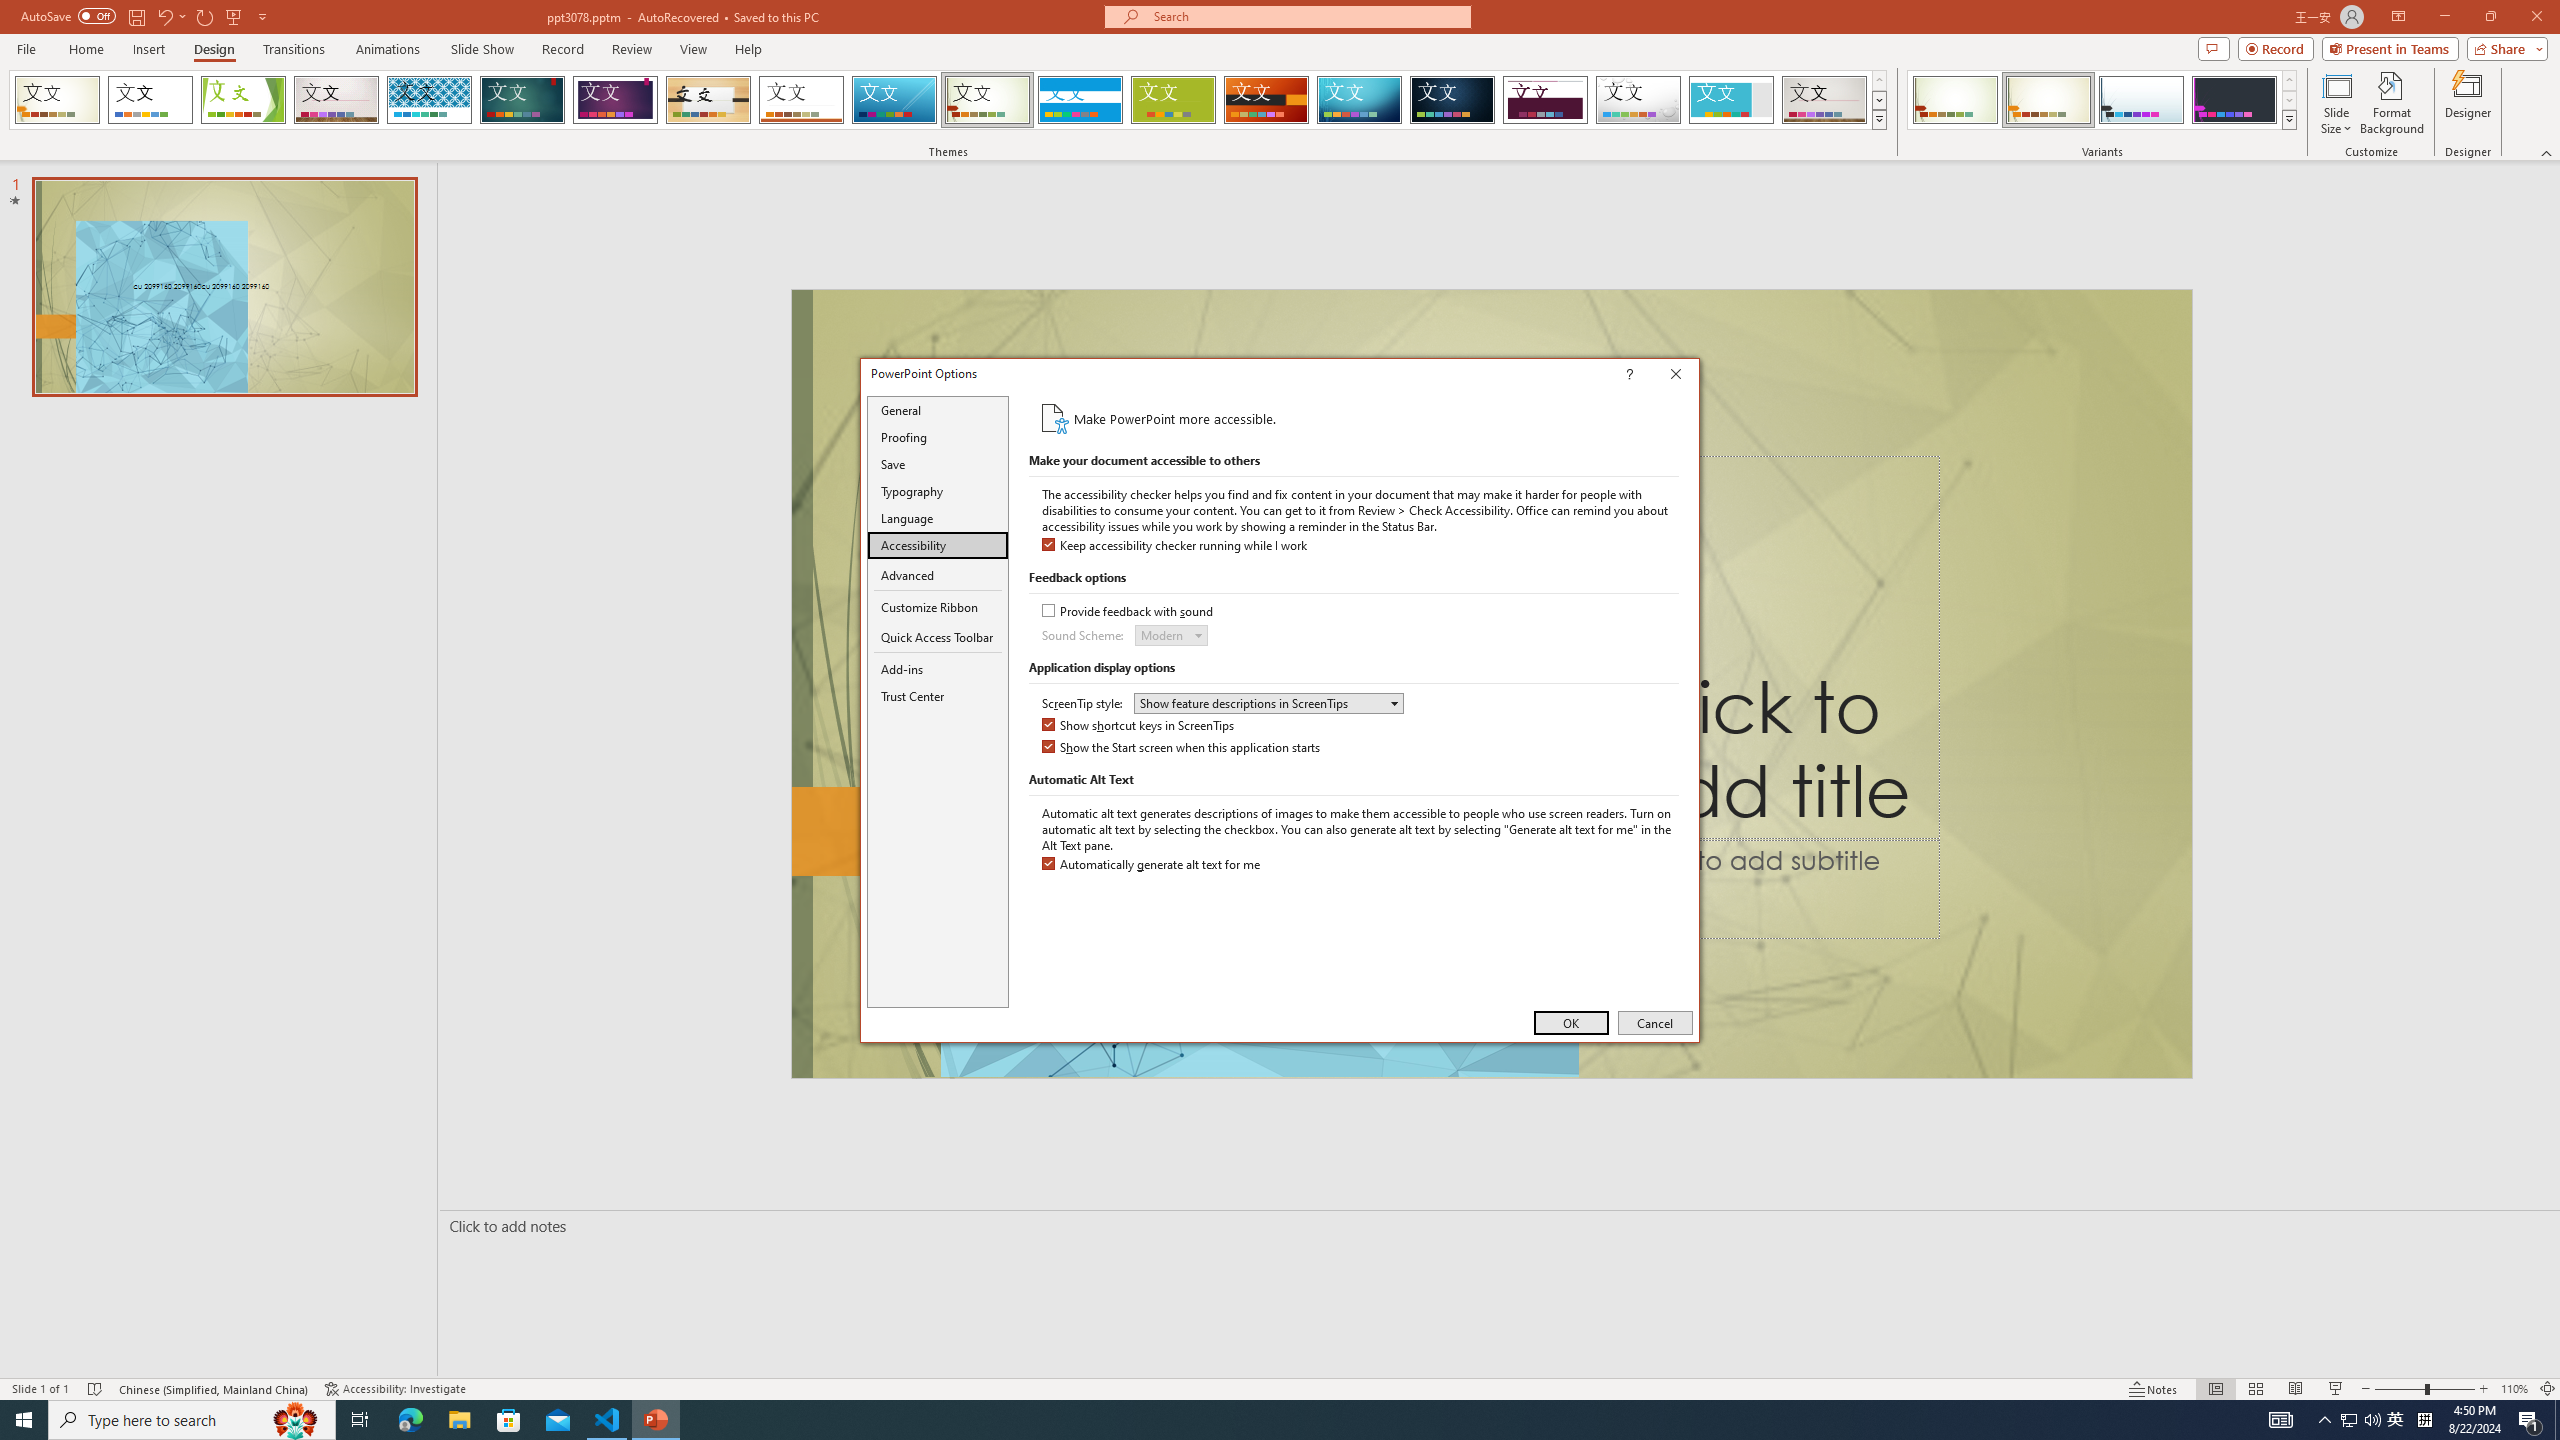 This screenshot has height=1440, width=2560. I want to click on OK, so click(1572, 1022).